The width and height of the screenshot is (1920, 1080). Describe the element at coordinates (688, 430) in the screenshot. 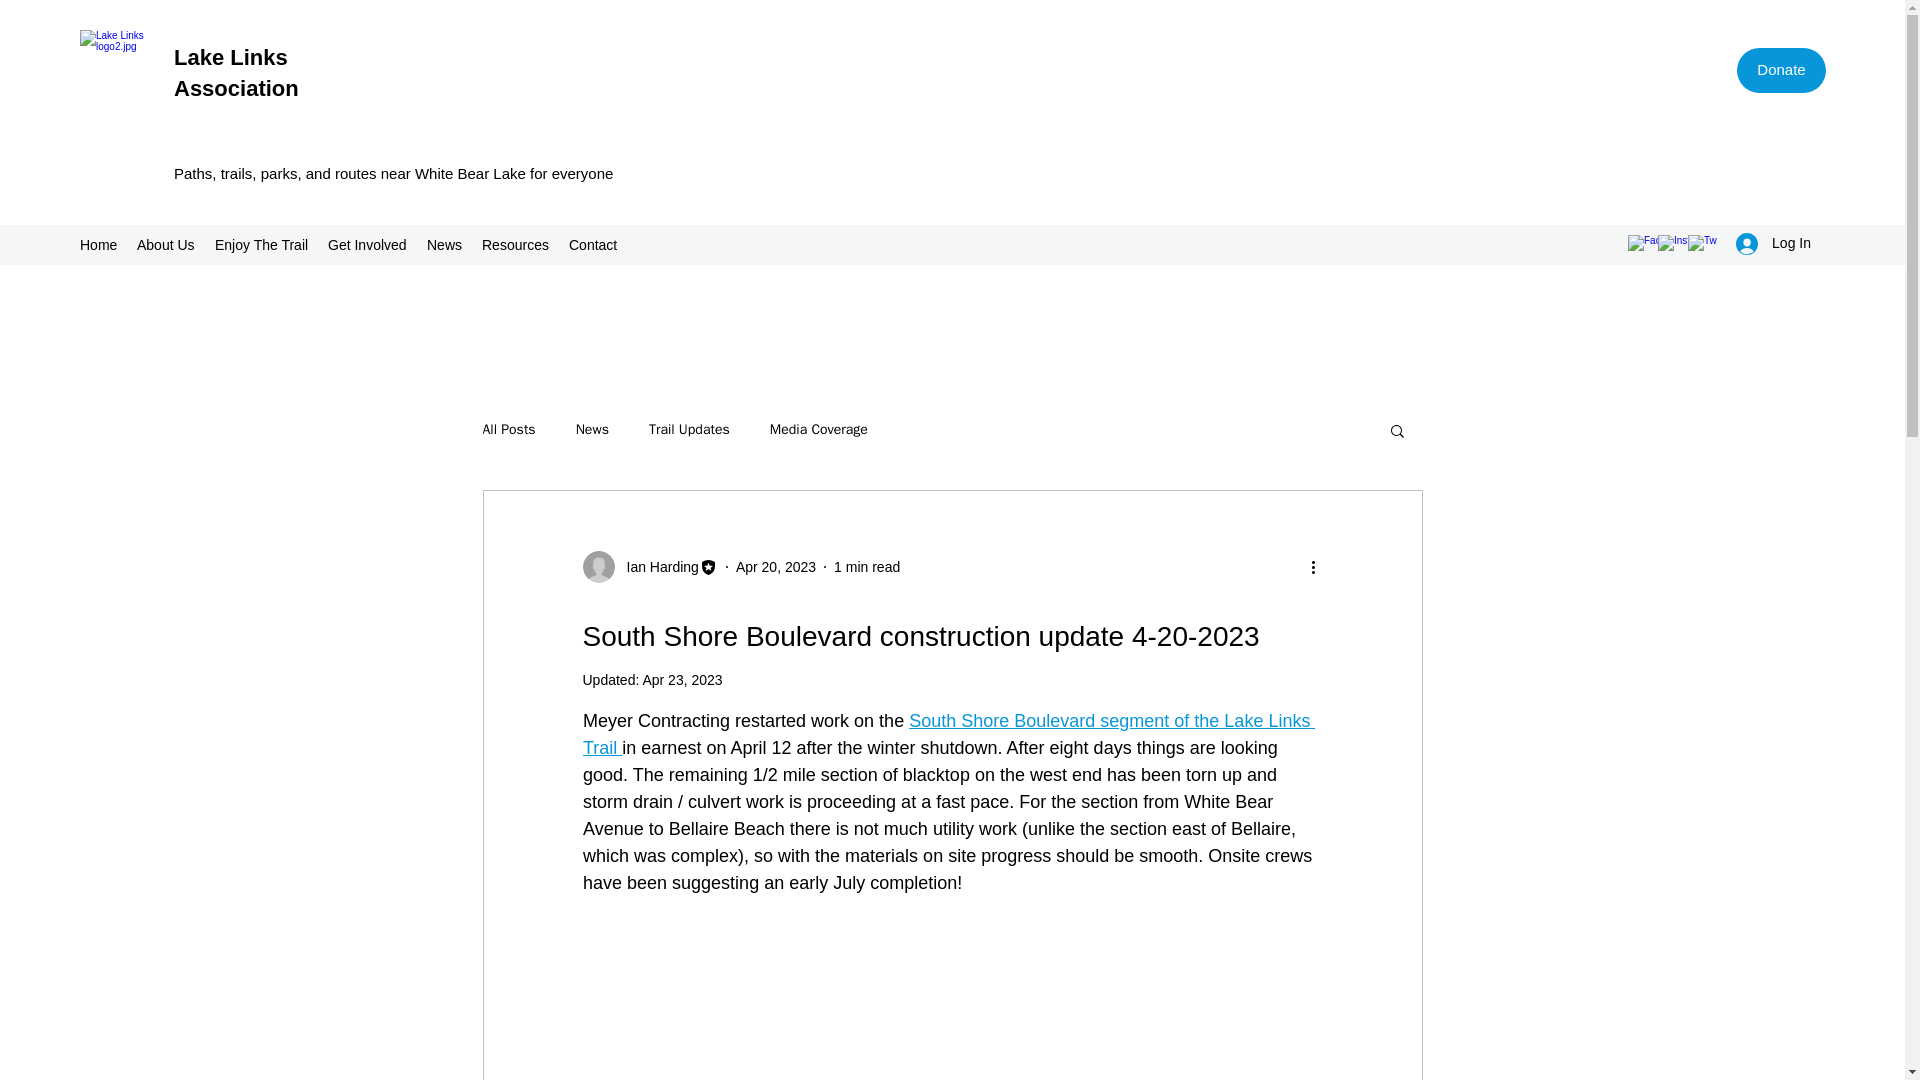

I see `Trail Updates` at that location.